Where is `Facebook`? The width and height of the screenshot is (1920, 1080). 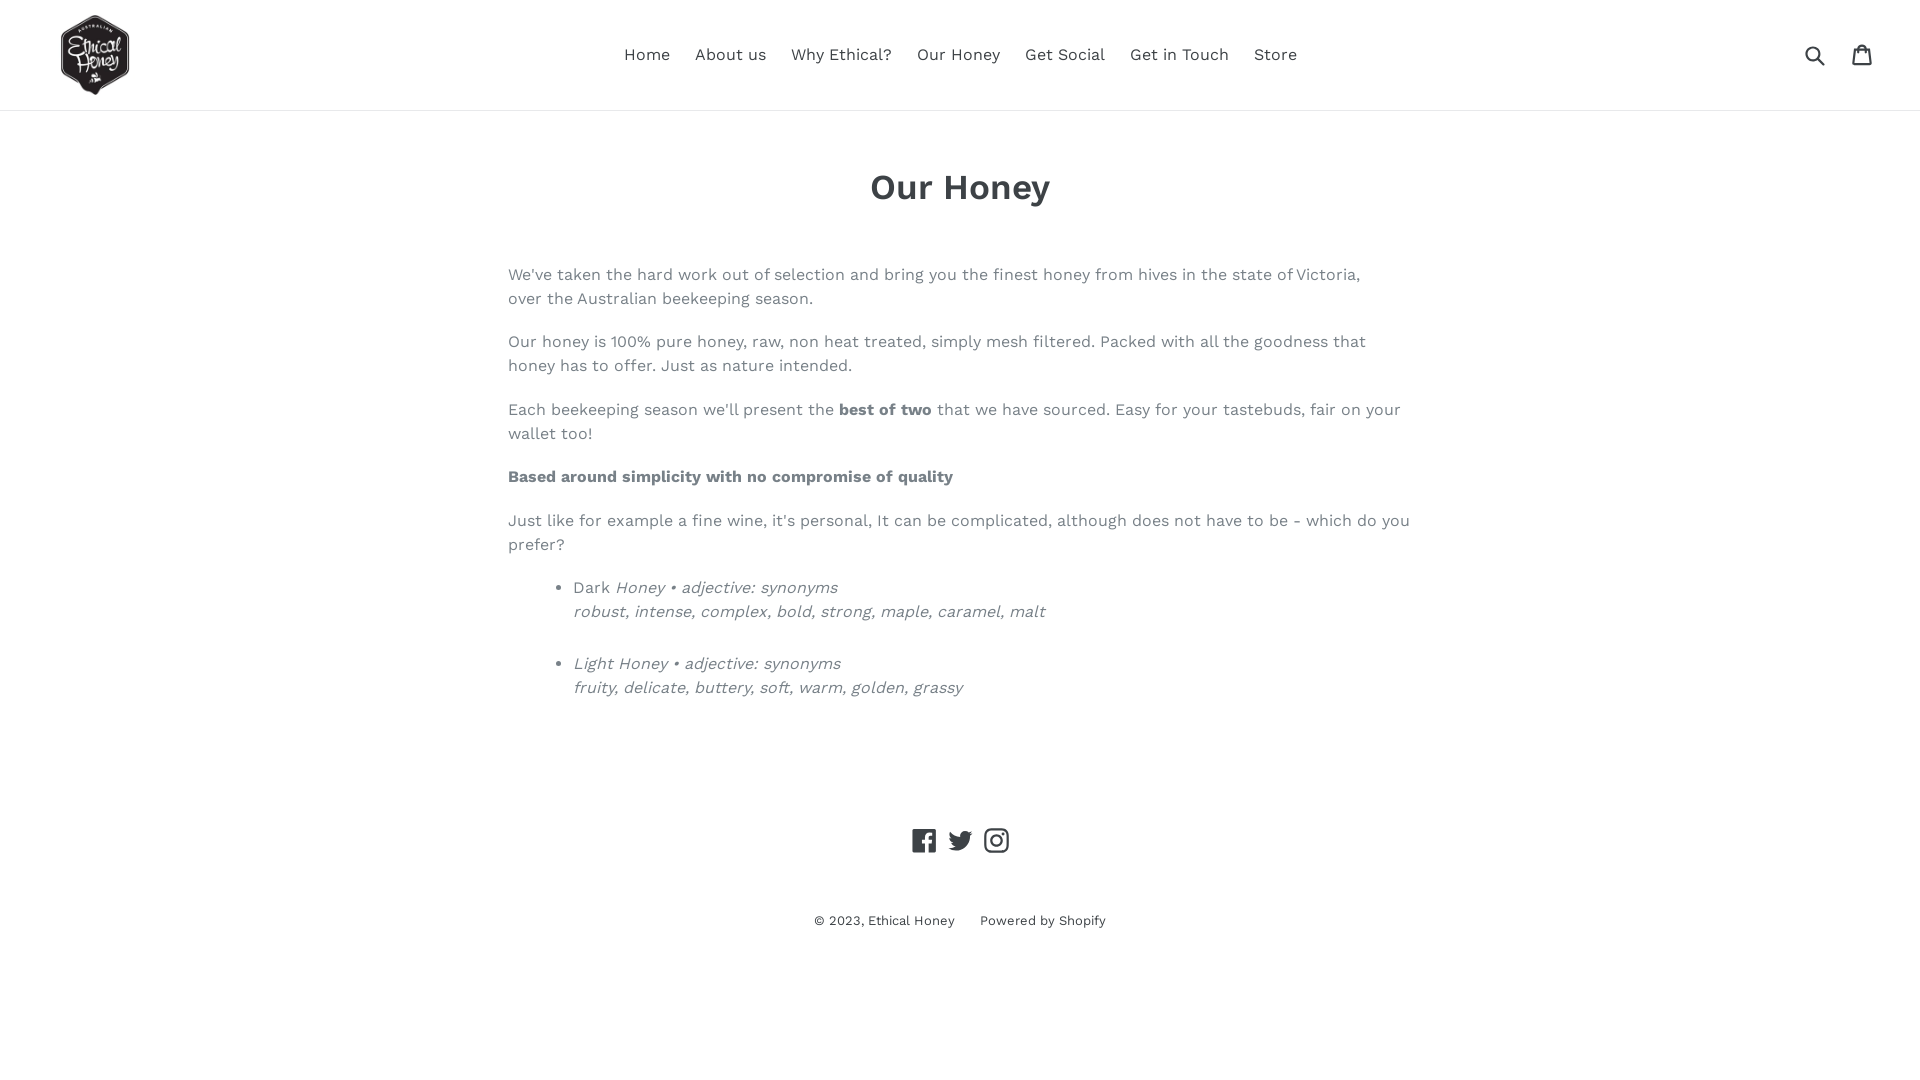
Facebook is located at coordinates (924, 841).